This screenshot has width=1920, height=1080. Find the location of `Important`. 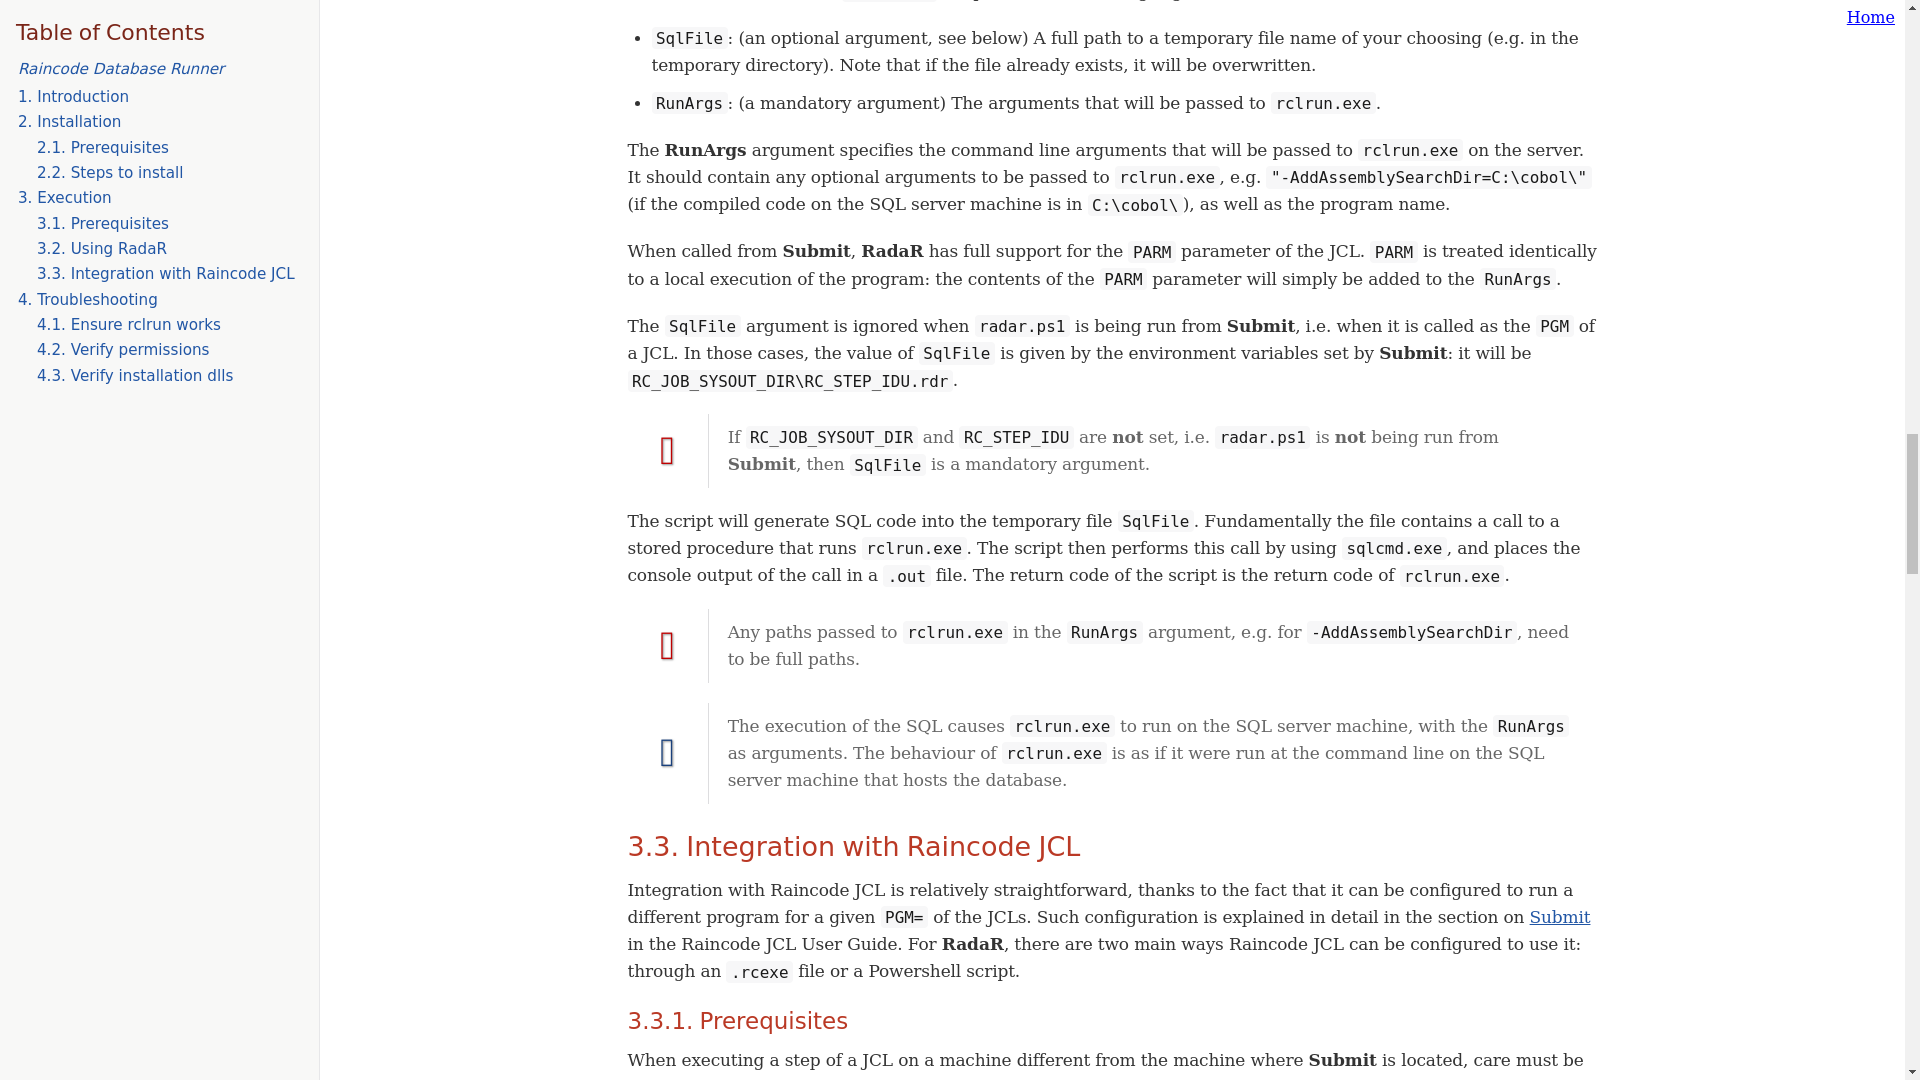

Important is located at coordinates (668, 646).